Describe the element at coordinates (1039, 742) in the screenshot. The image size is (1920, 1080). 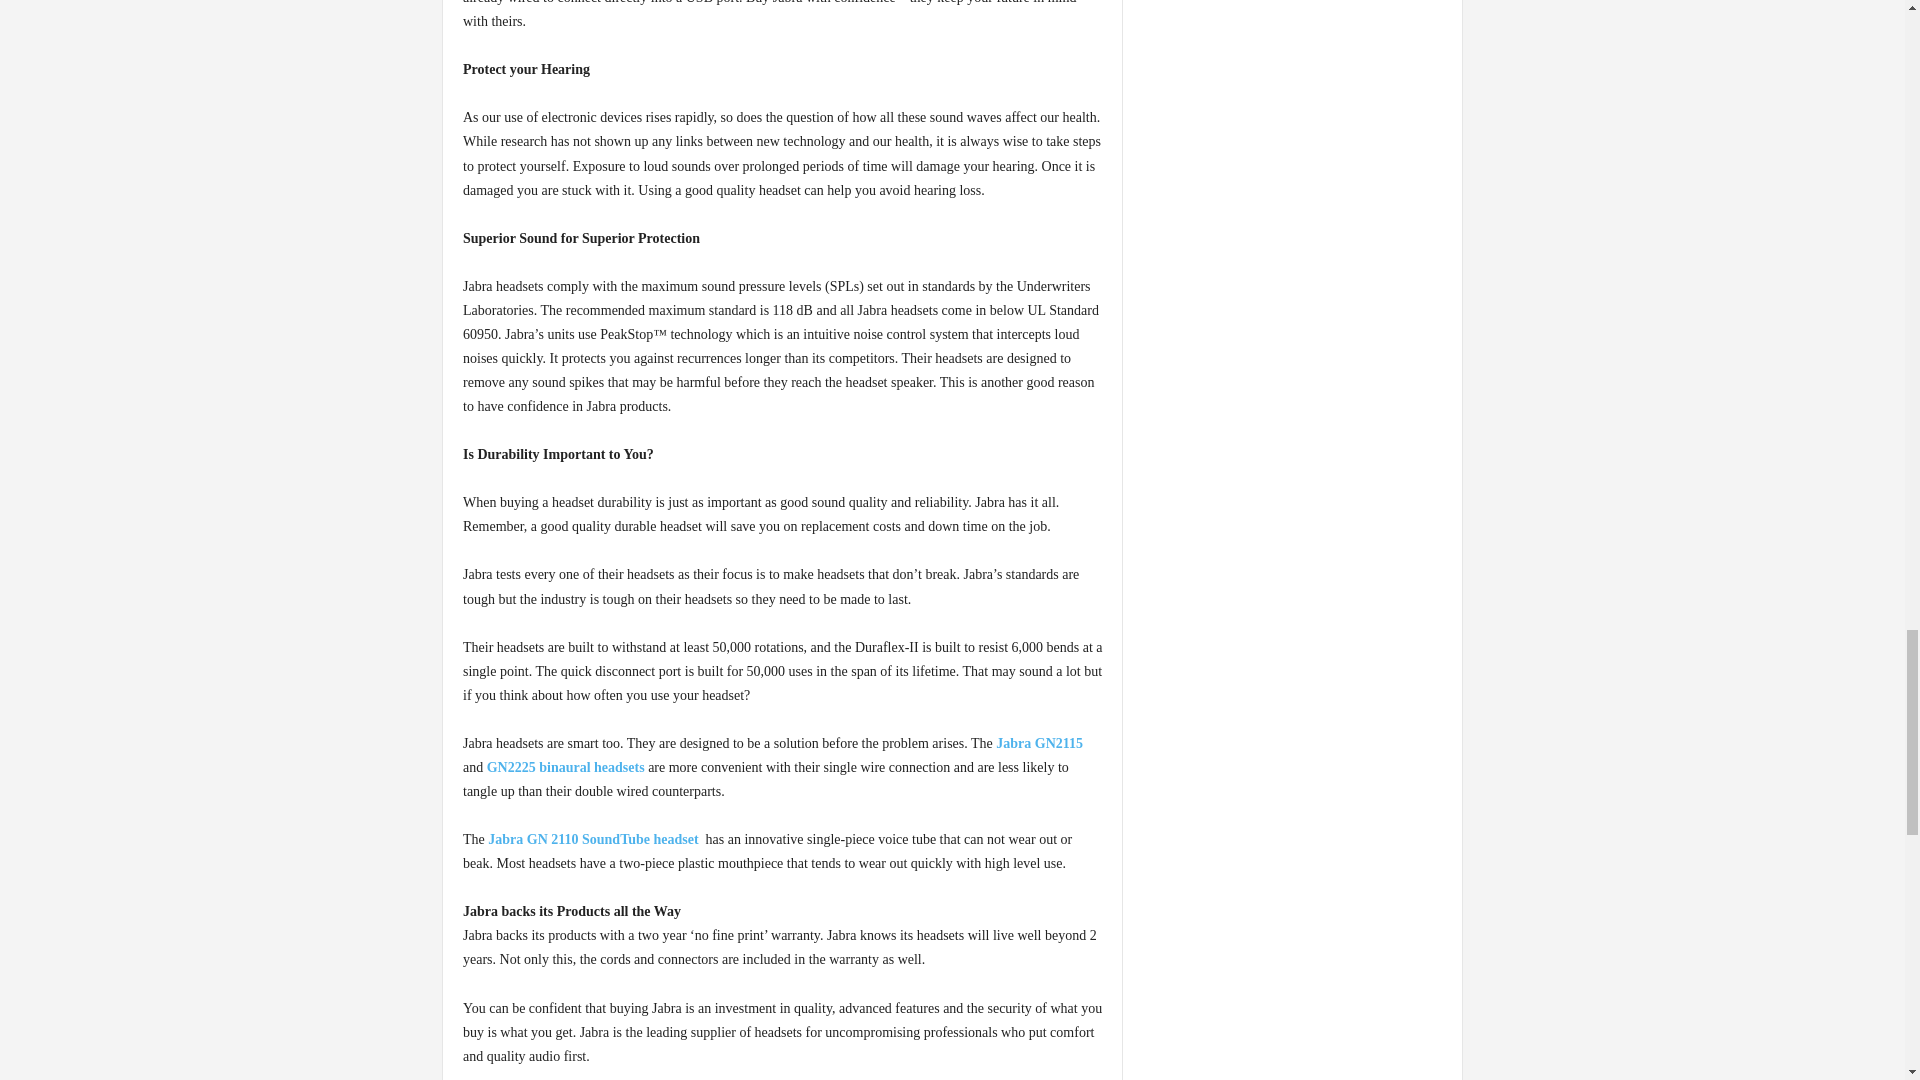
I see `Jabra GN2115` at that location.